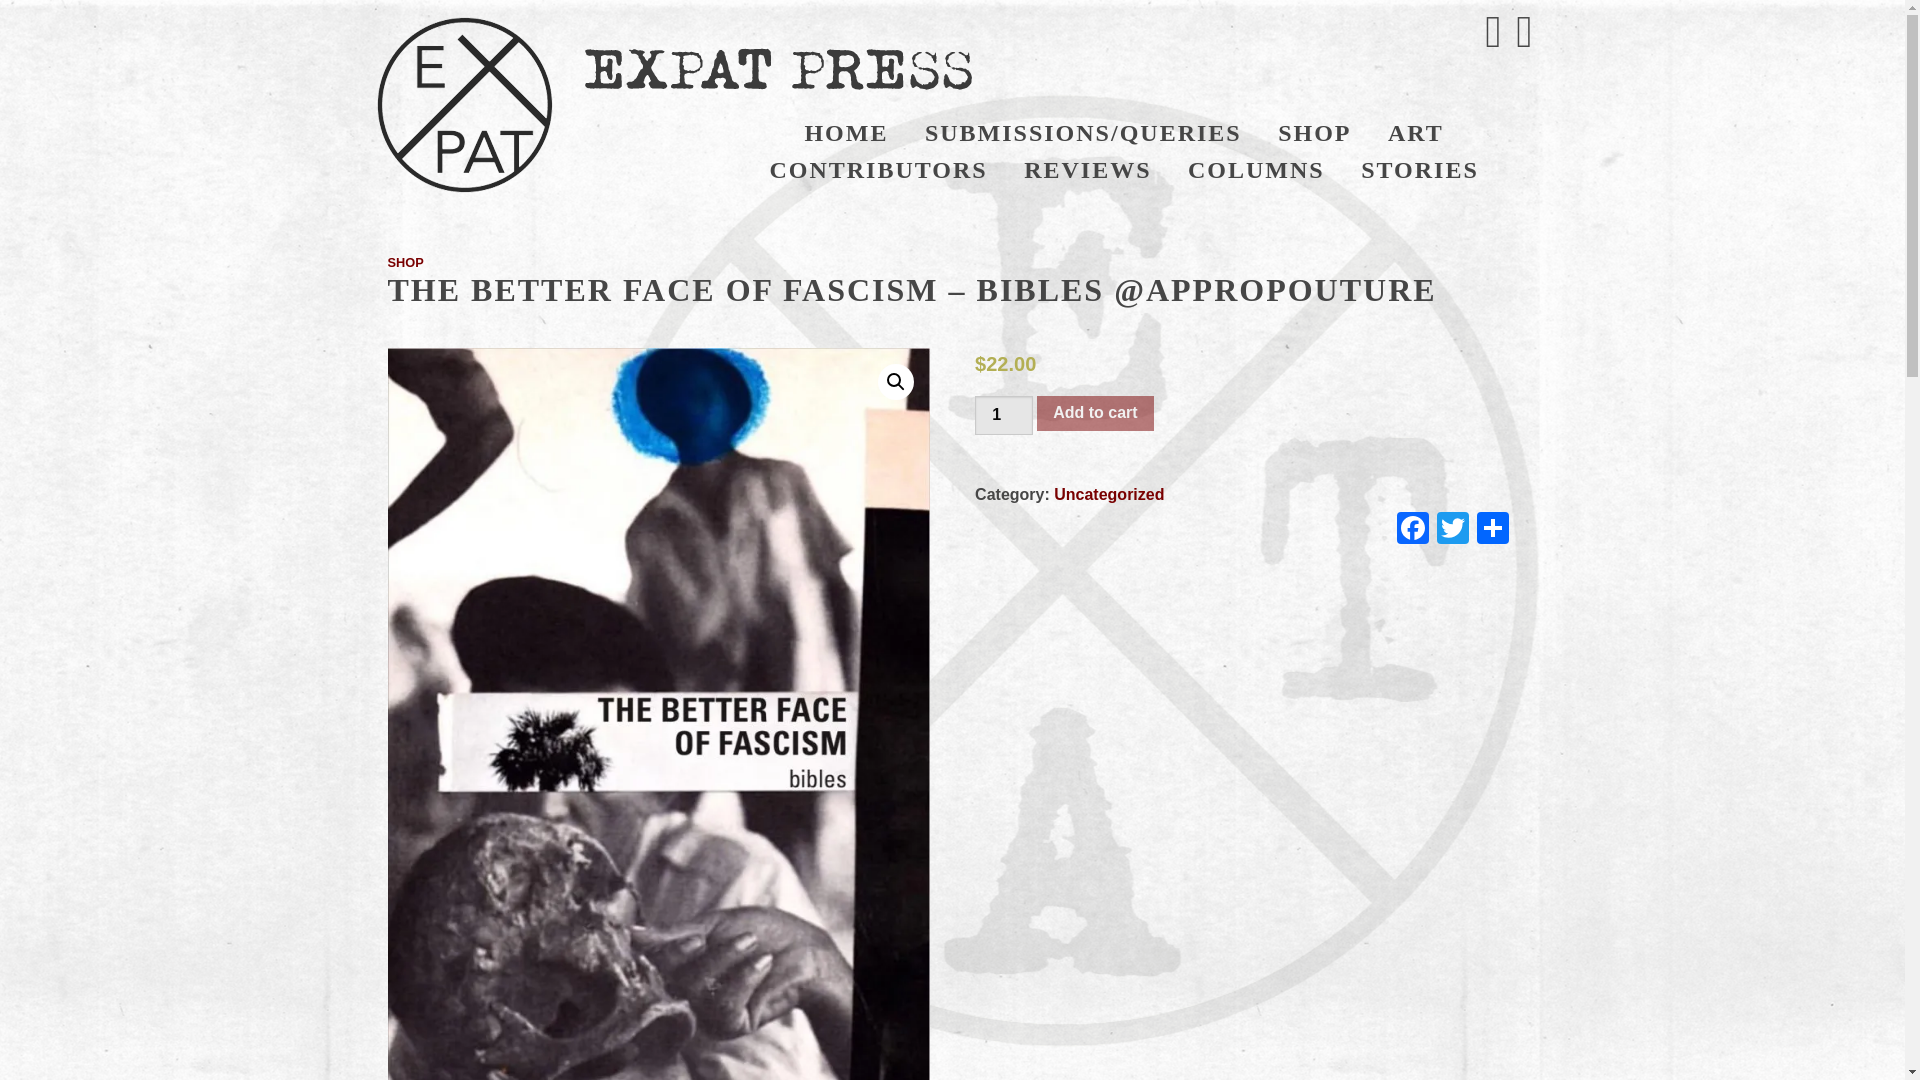 This screenshot has width=1920, height=1080. What do you see at coordinates (1412, 530) in the screenshot?
I see `Facebook` at bounding box center [1412, 530].